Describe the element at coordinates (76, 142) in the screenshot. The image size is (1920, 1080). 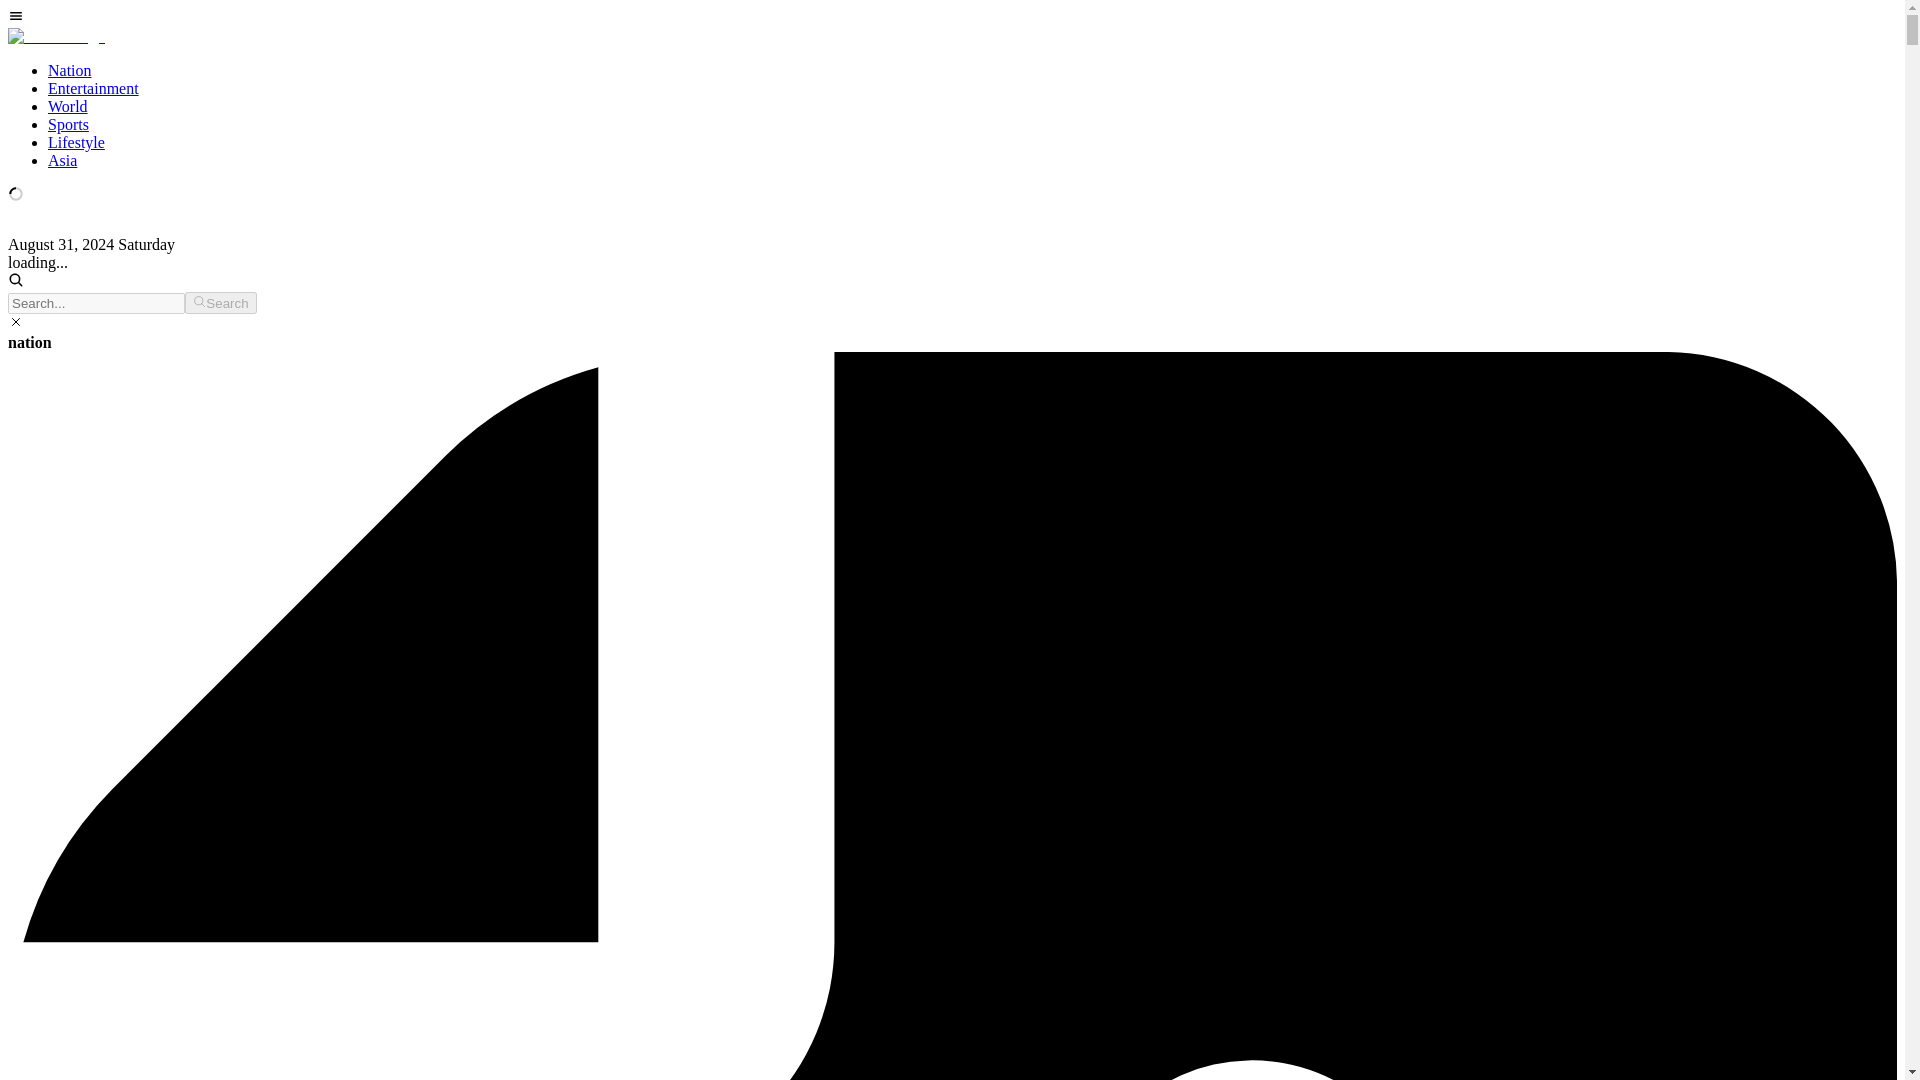
I see `Lifestyle` at that location.